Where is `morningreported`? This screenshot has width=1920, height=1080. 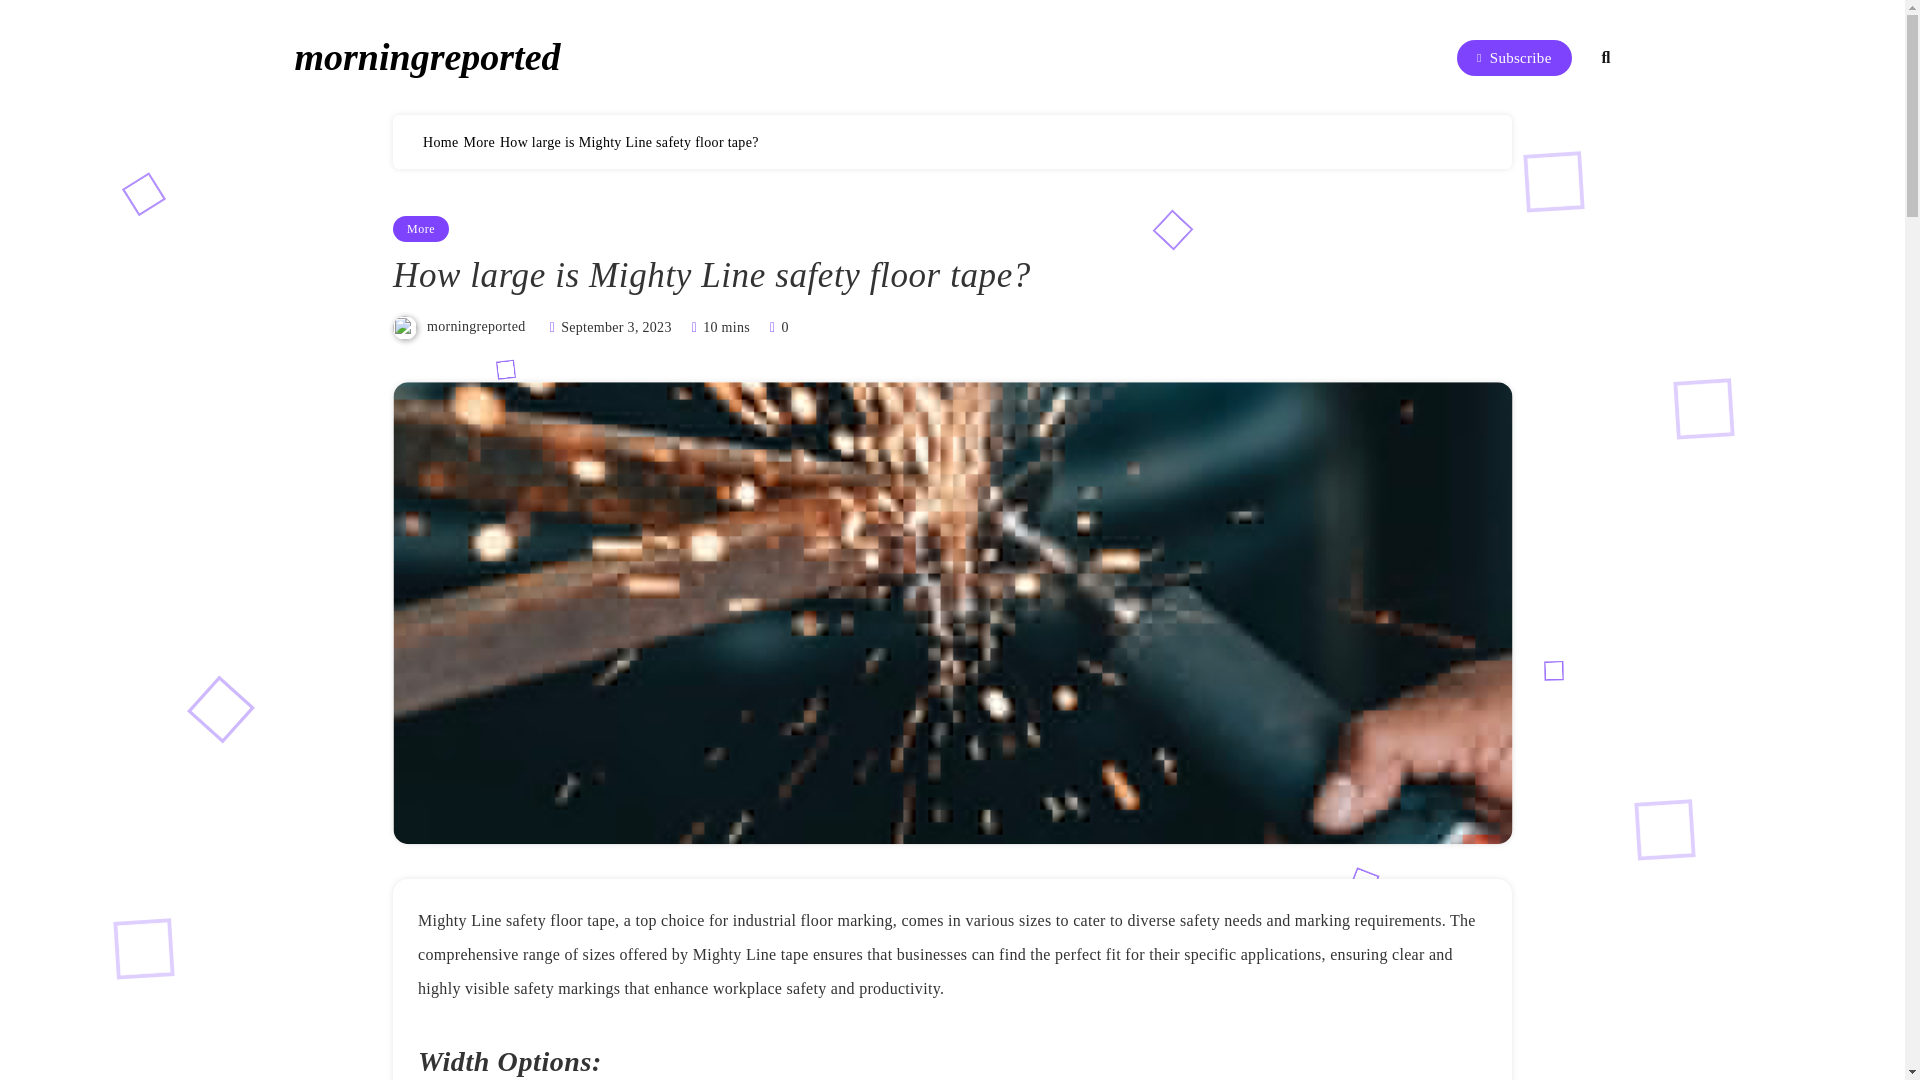 morningreported is located at coordinates (426, 56).